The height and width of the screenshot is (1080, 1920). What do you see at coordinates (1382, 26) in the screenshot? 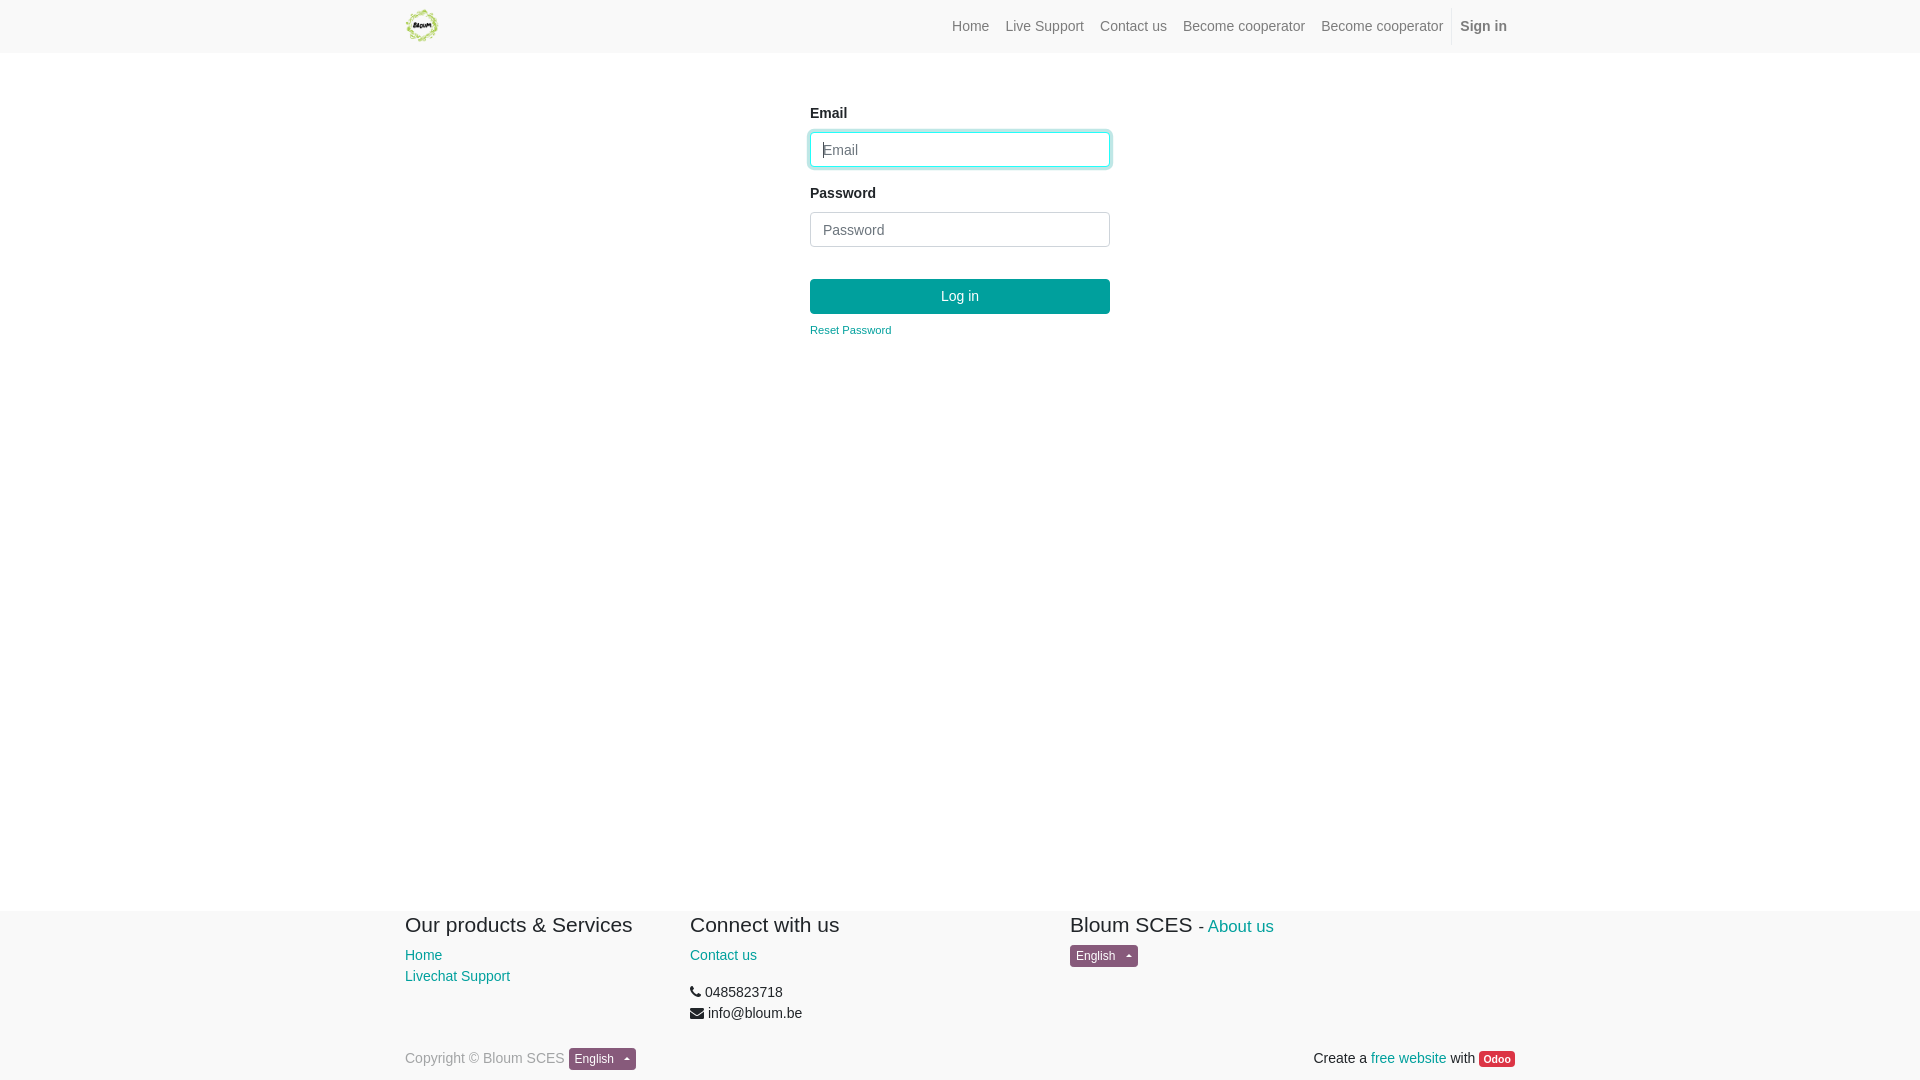
I see `Become cooperator` at bounding box center [1382, 26].